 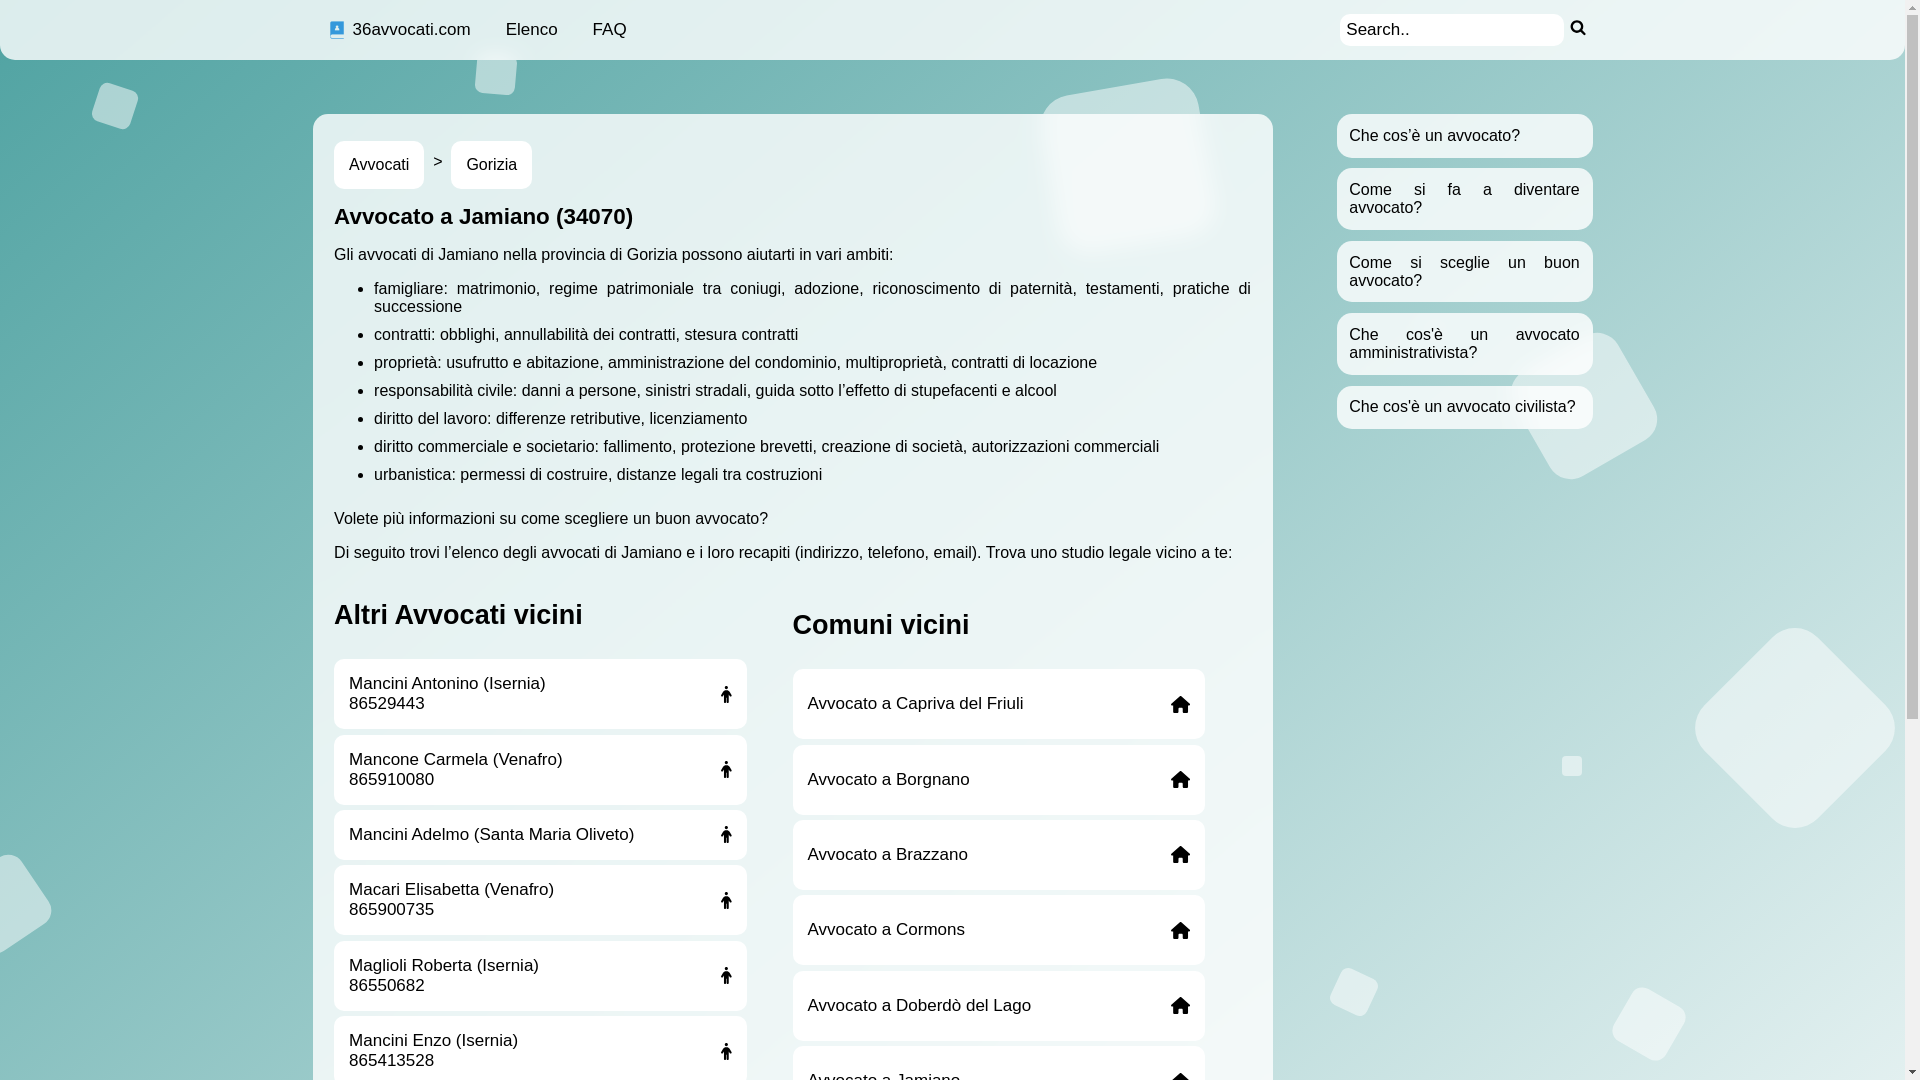 I want to click on Avvocato a Borgnano, so click(x=998, y=780).